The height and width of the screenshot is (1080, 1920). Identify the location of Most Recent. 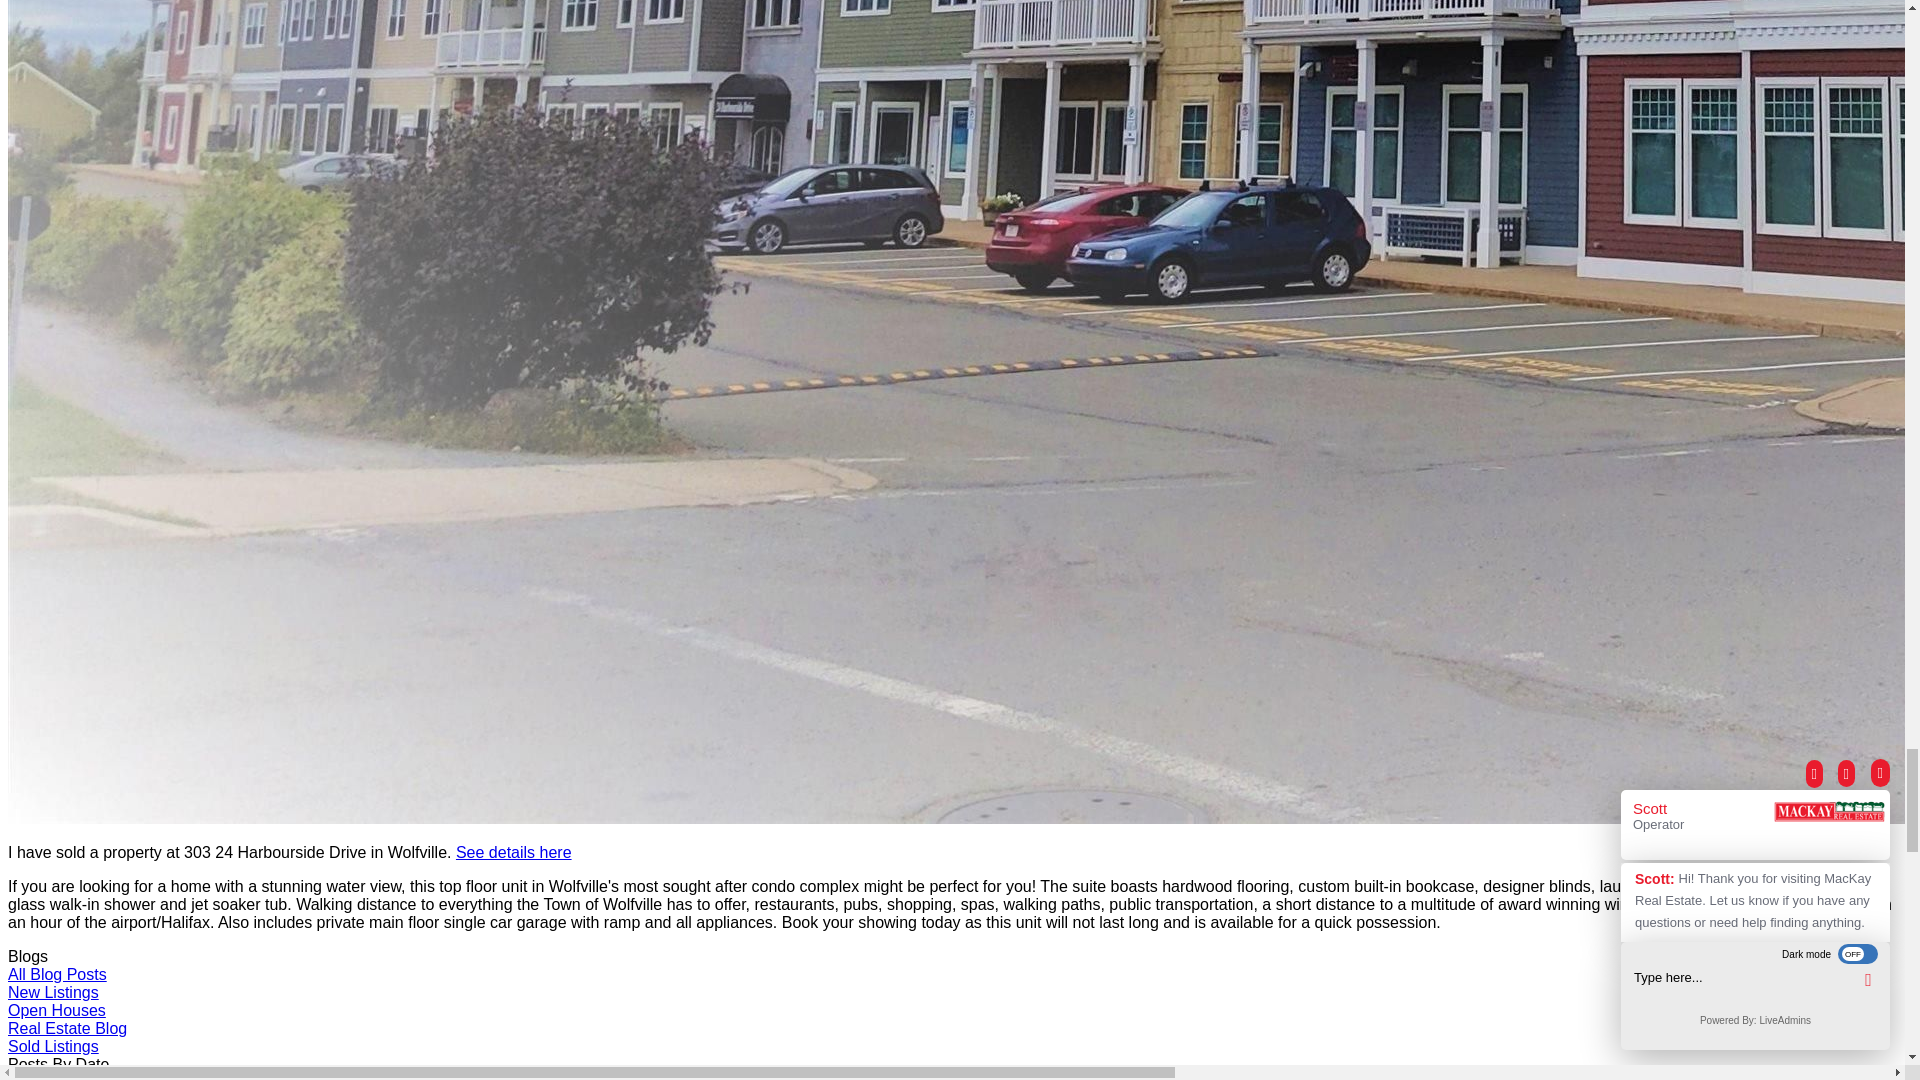
(52, 1076).